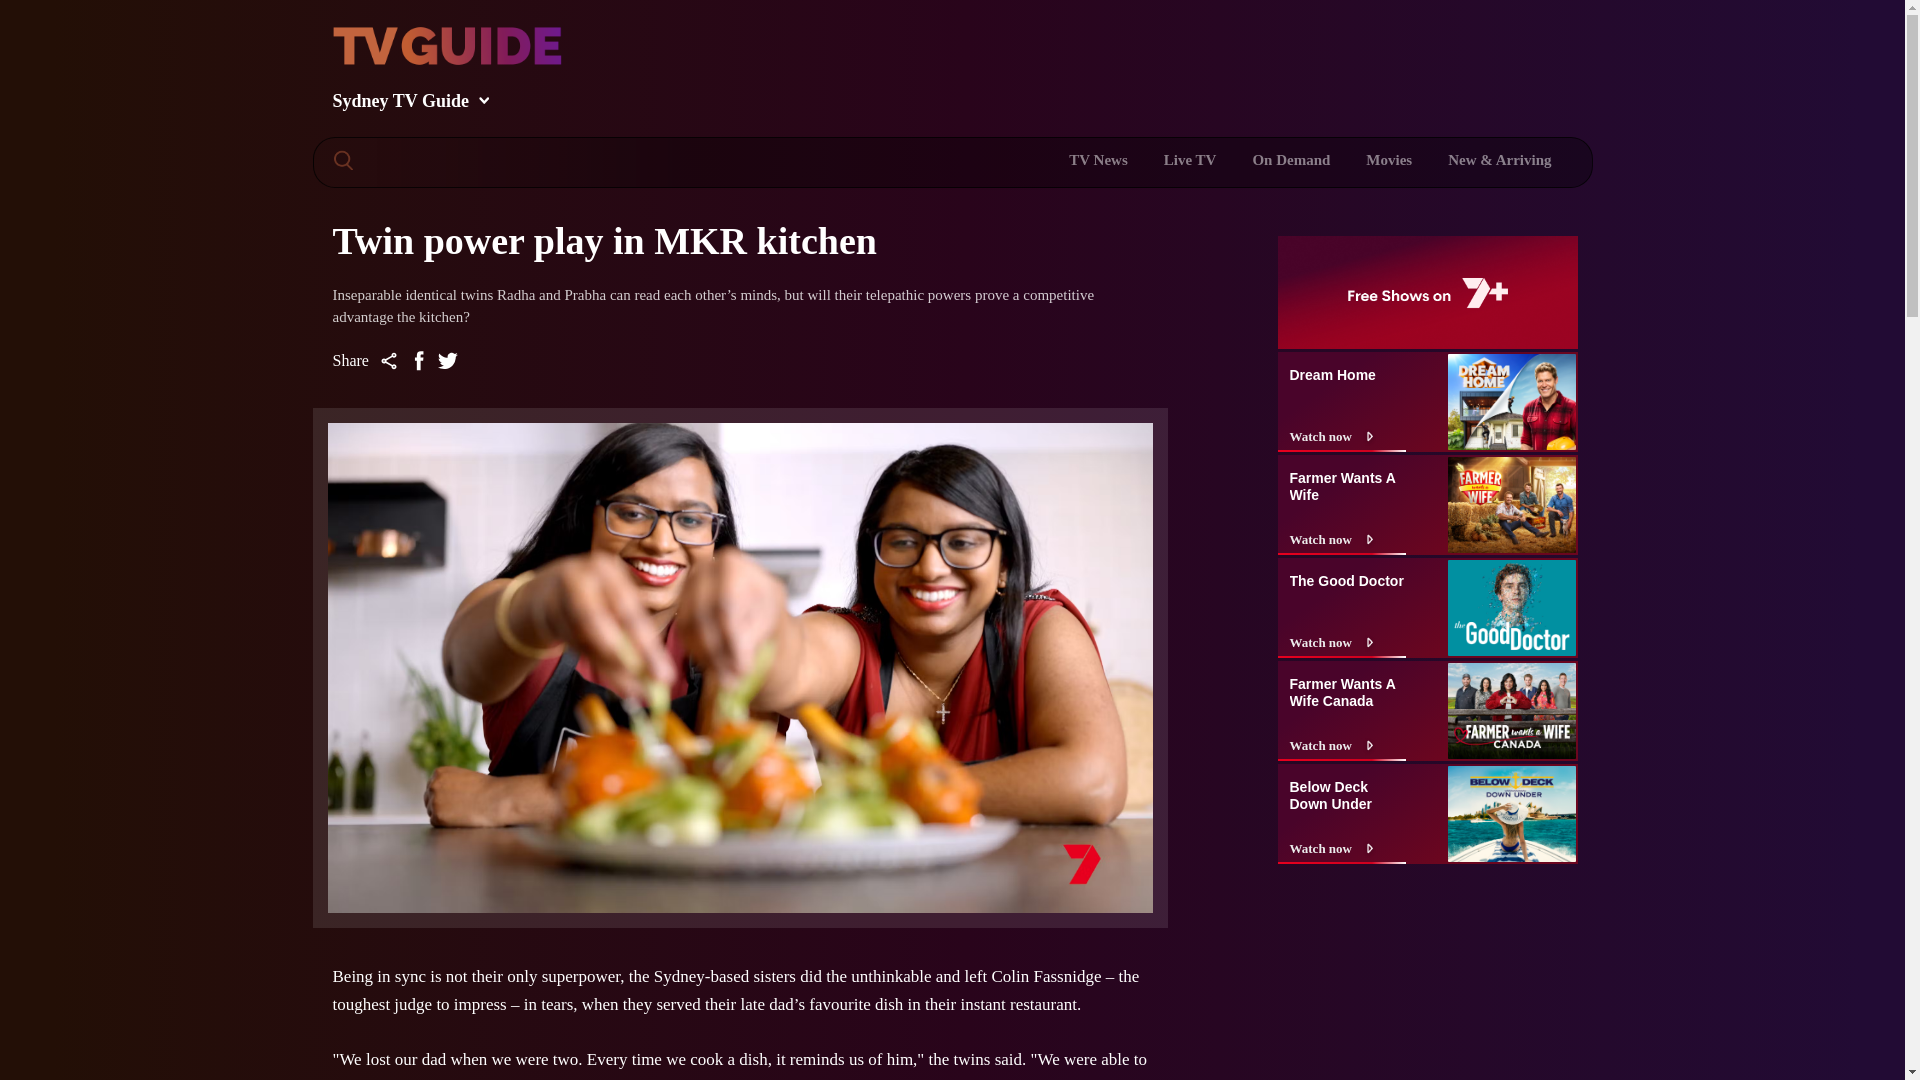  I want to click on home, so click(1228, 57).